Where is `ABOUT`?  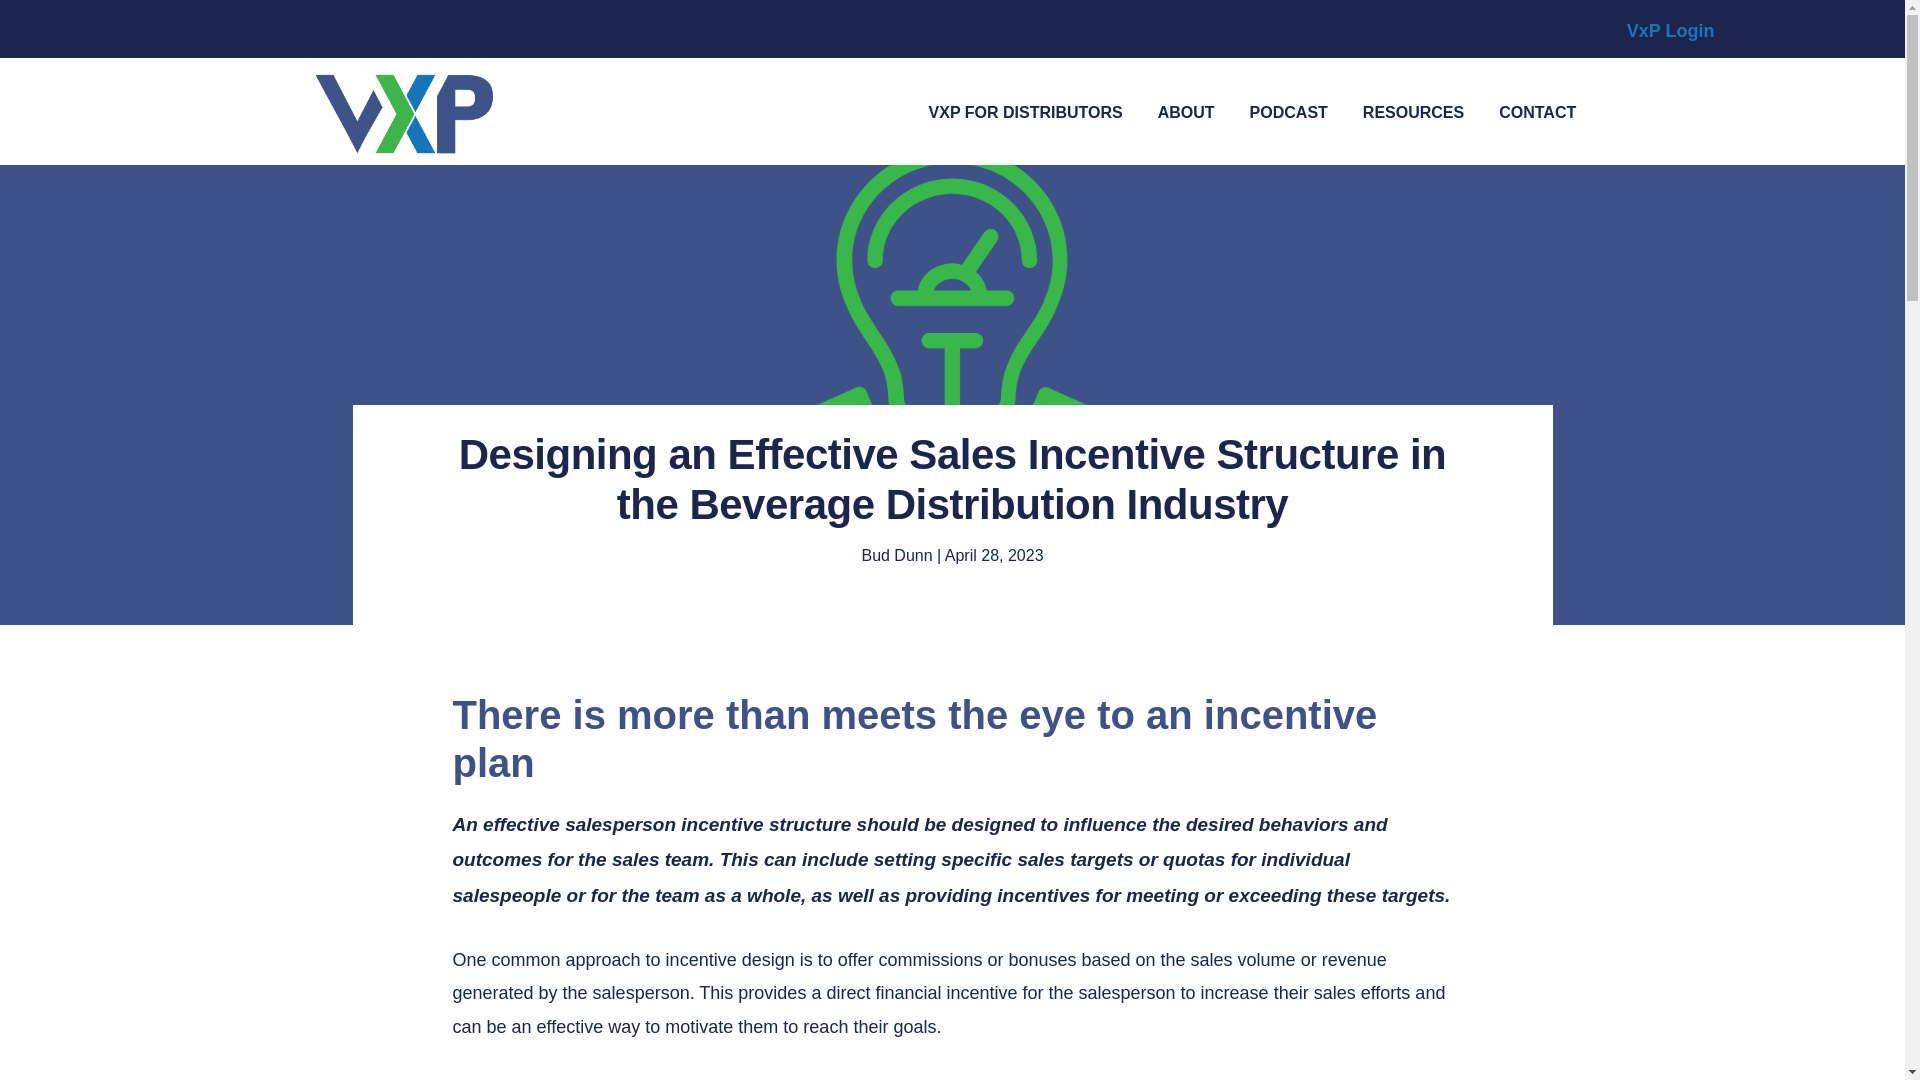 ABOUT is located at coordinates (1186, 113).